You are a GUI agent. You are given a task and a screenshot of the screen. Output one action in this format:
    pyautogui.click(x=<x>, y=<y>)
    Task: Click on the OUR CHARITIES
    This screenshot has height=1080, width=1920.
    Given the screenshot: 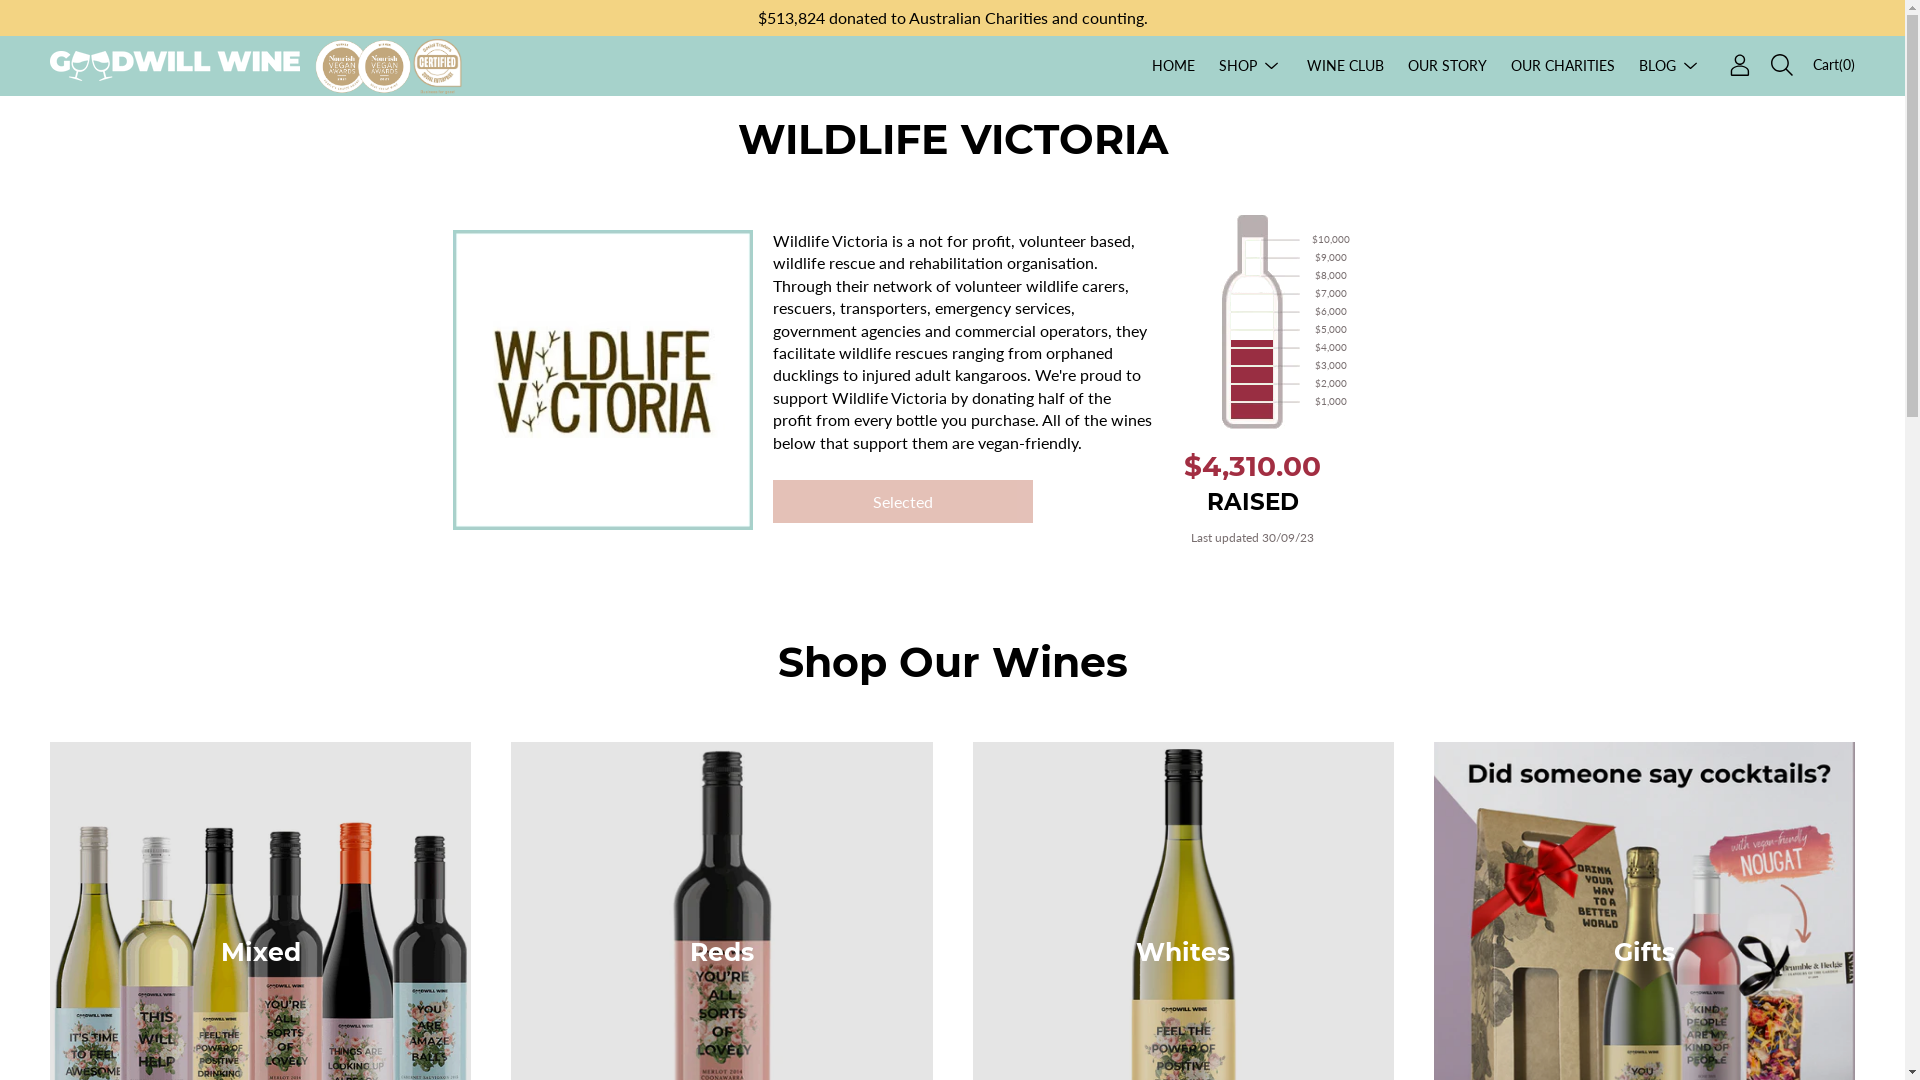 What is the action you would take?
    pyautogui.click(x=1563, y=65)
    